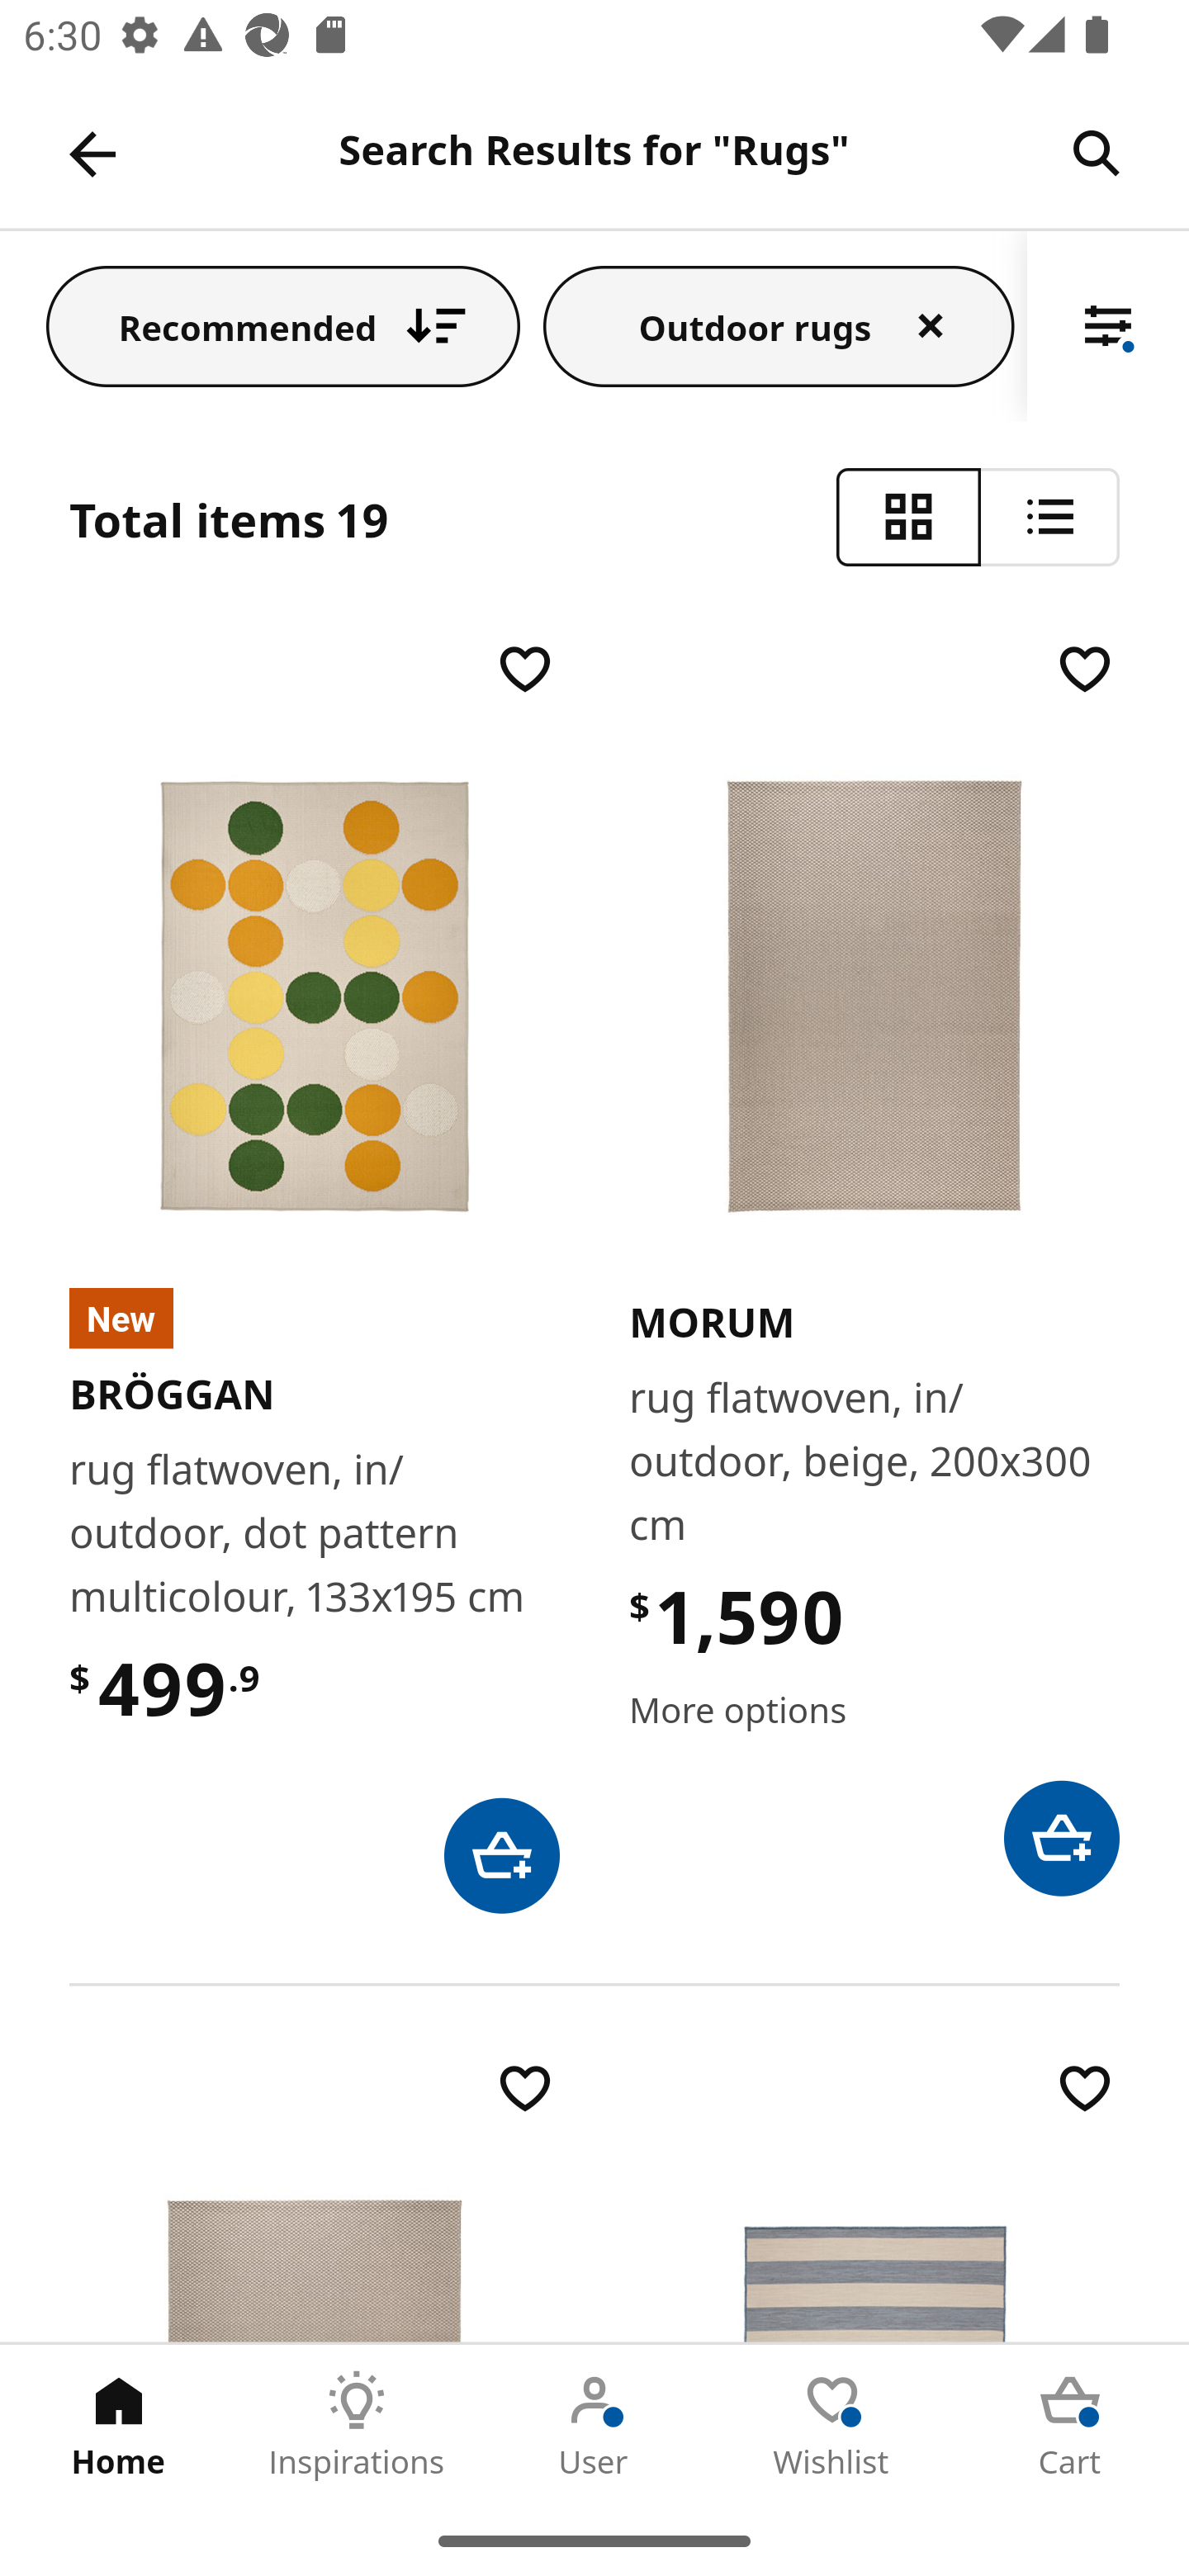  What do you see at coordinates (779, 325) in the screenshot?
I see `Outdoor rugs` at bounding box center [779, 325].